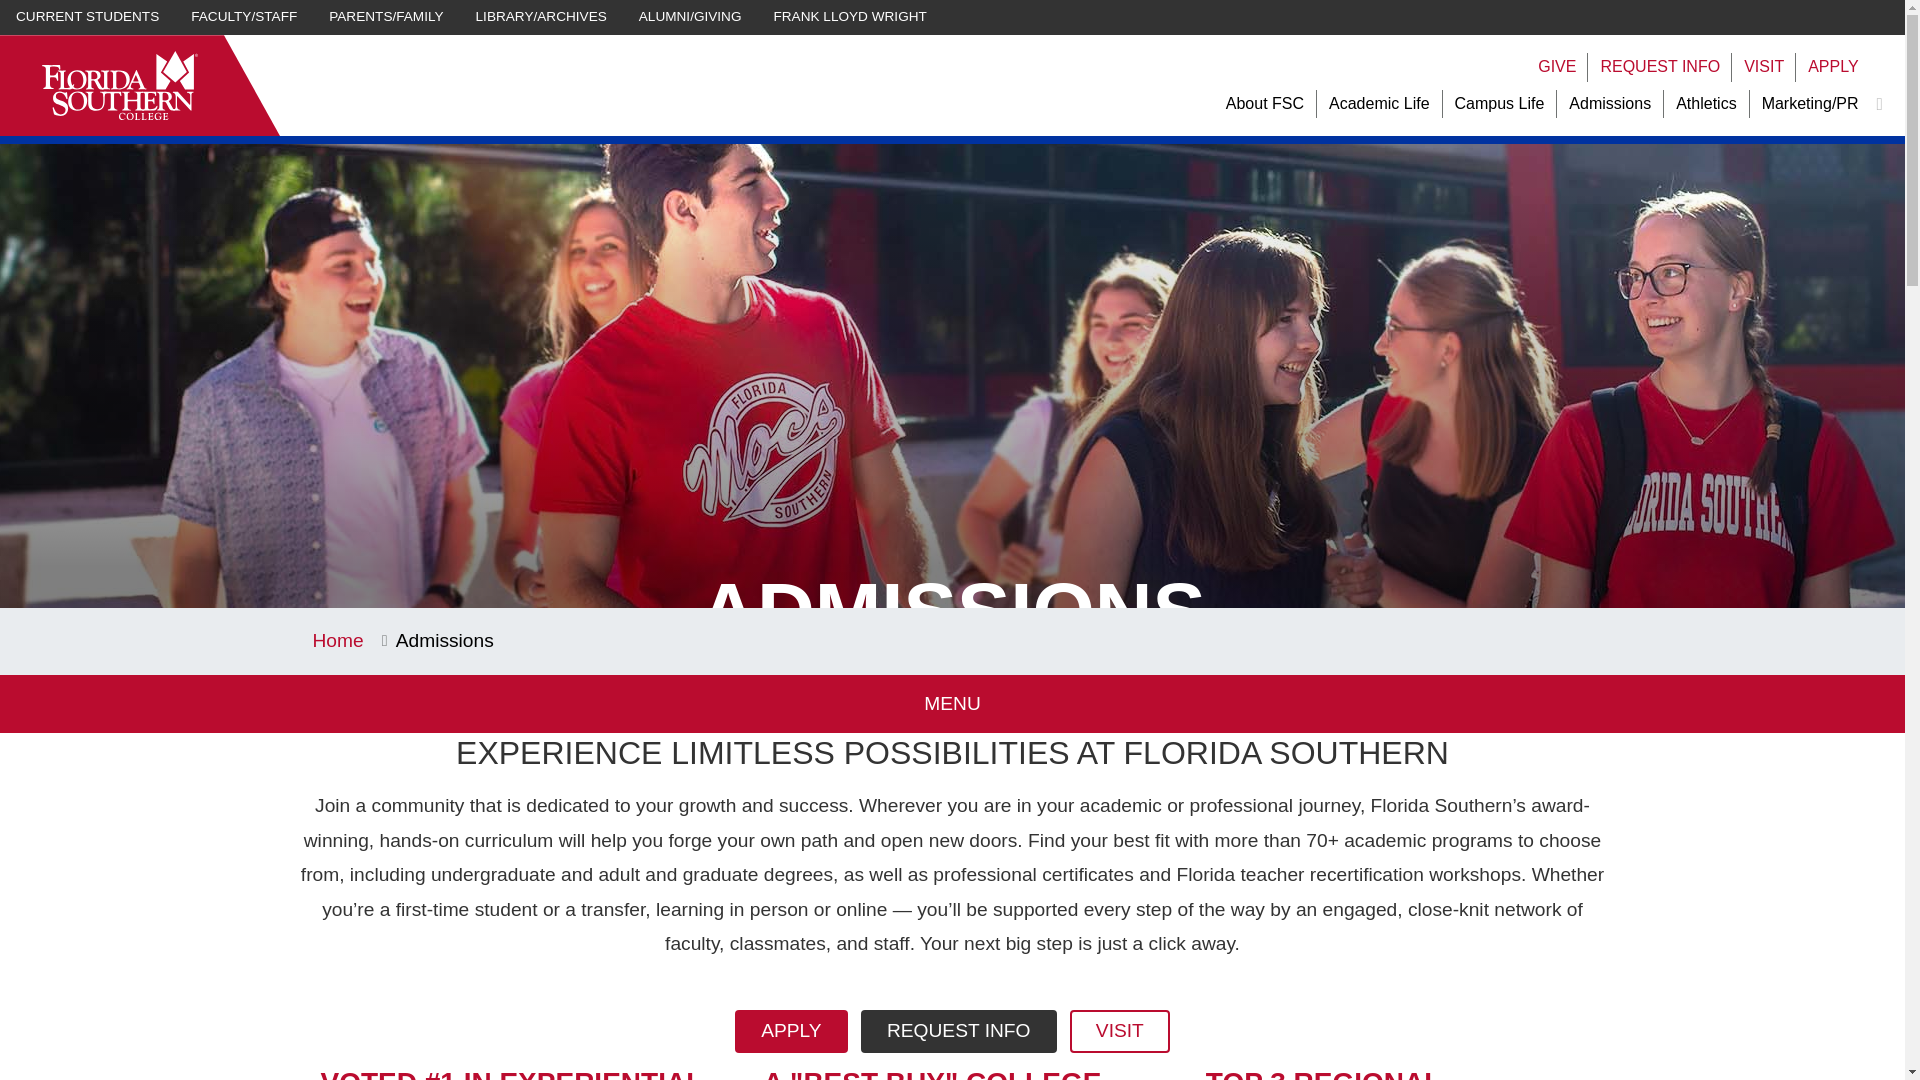  I want to click on VISIT, so click(1763, 67).